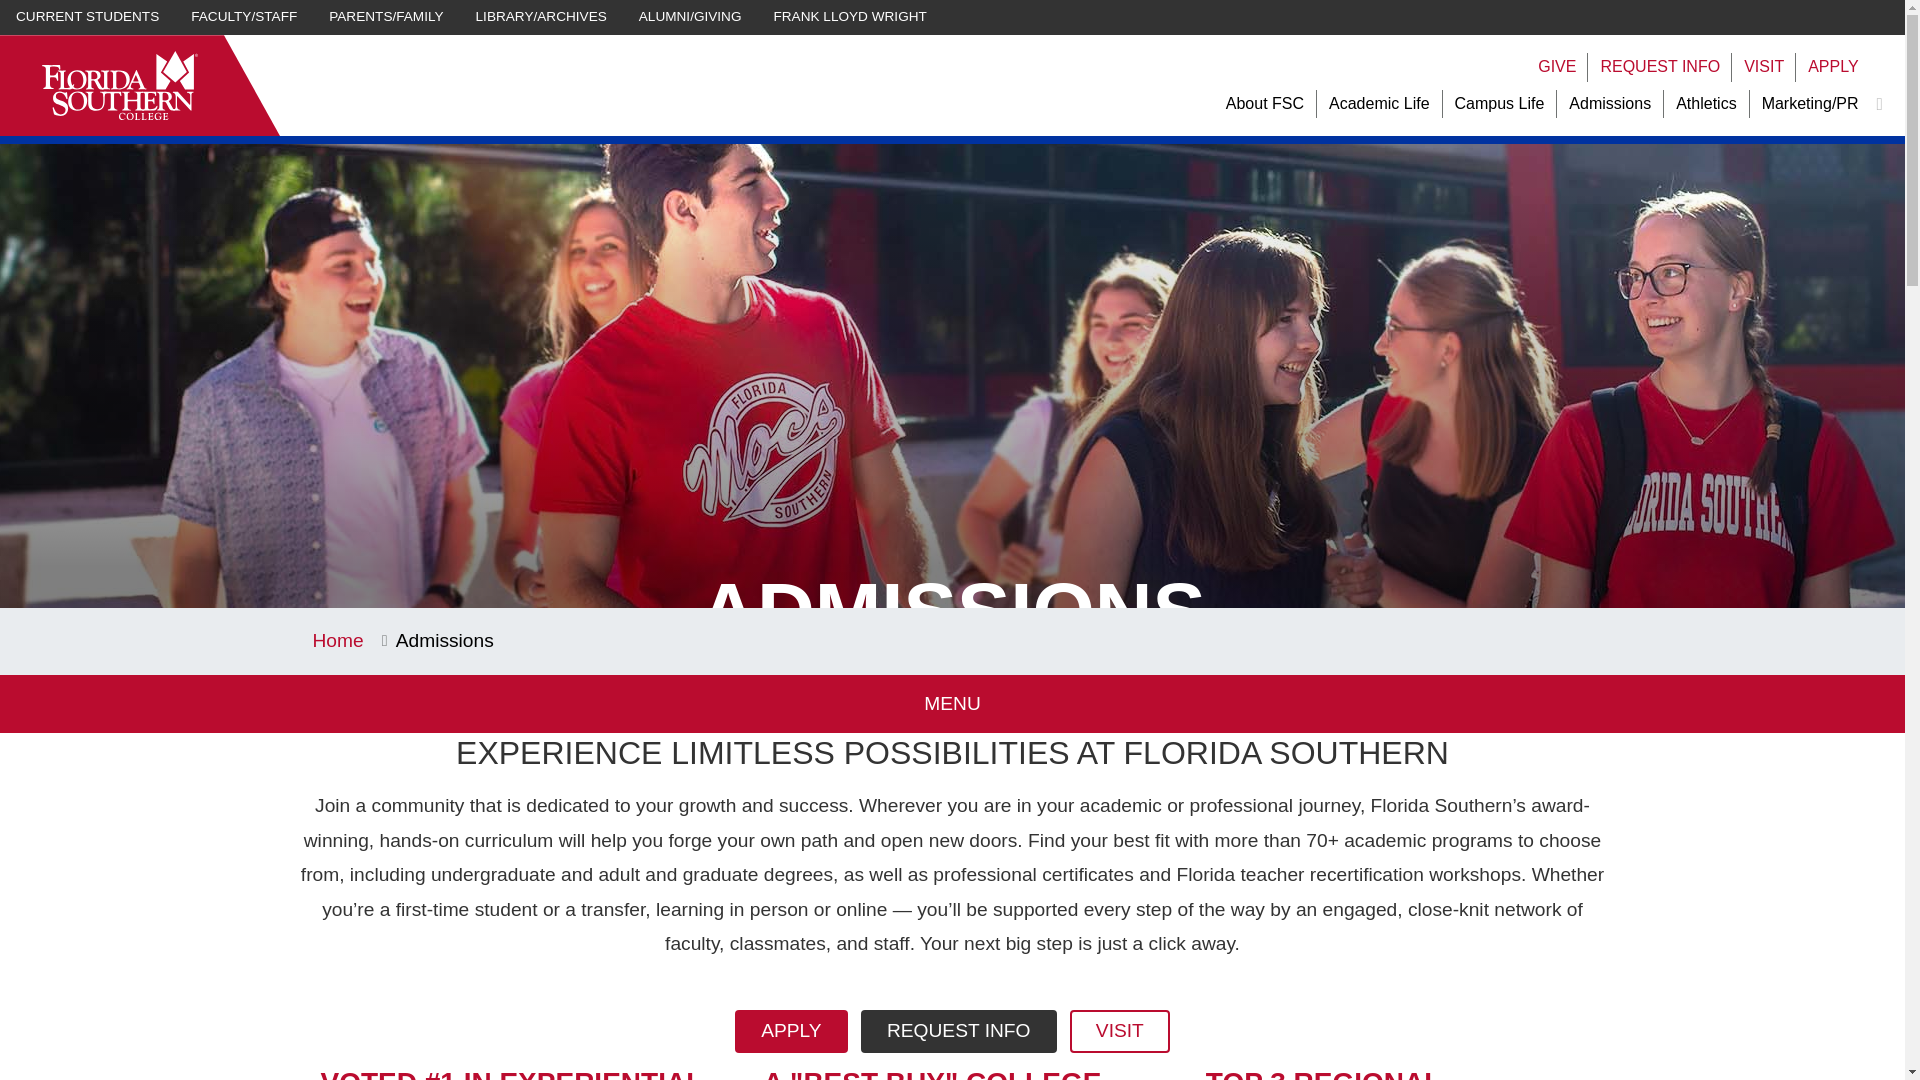  I want to click on VISIT, so click(1763, 67).